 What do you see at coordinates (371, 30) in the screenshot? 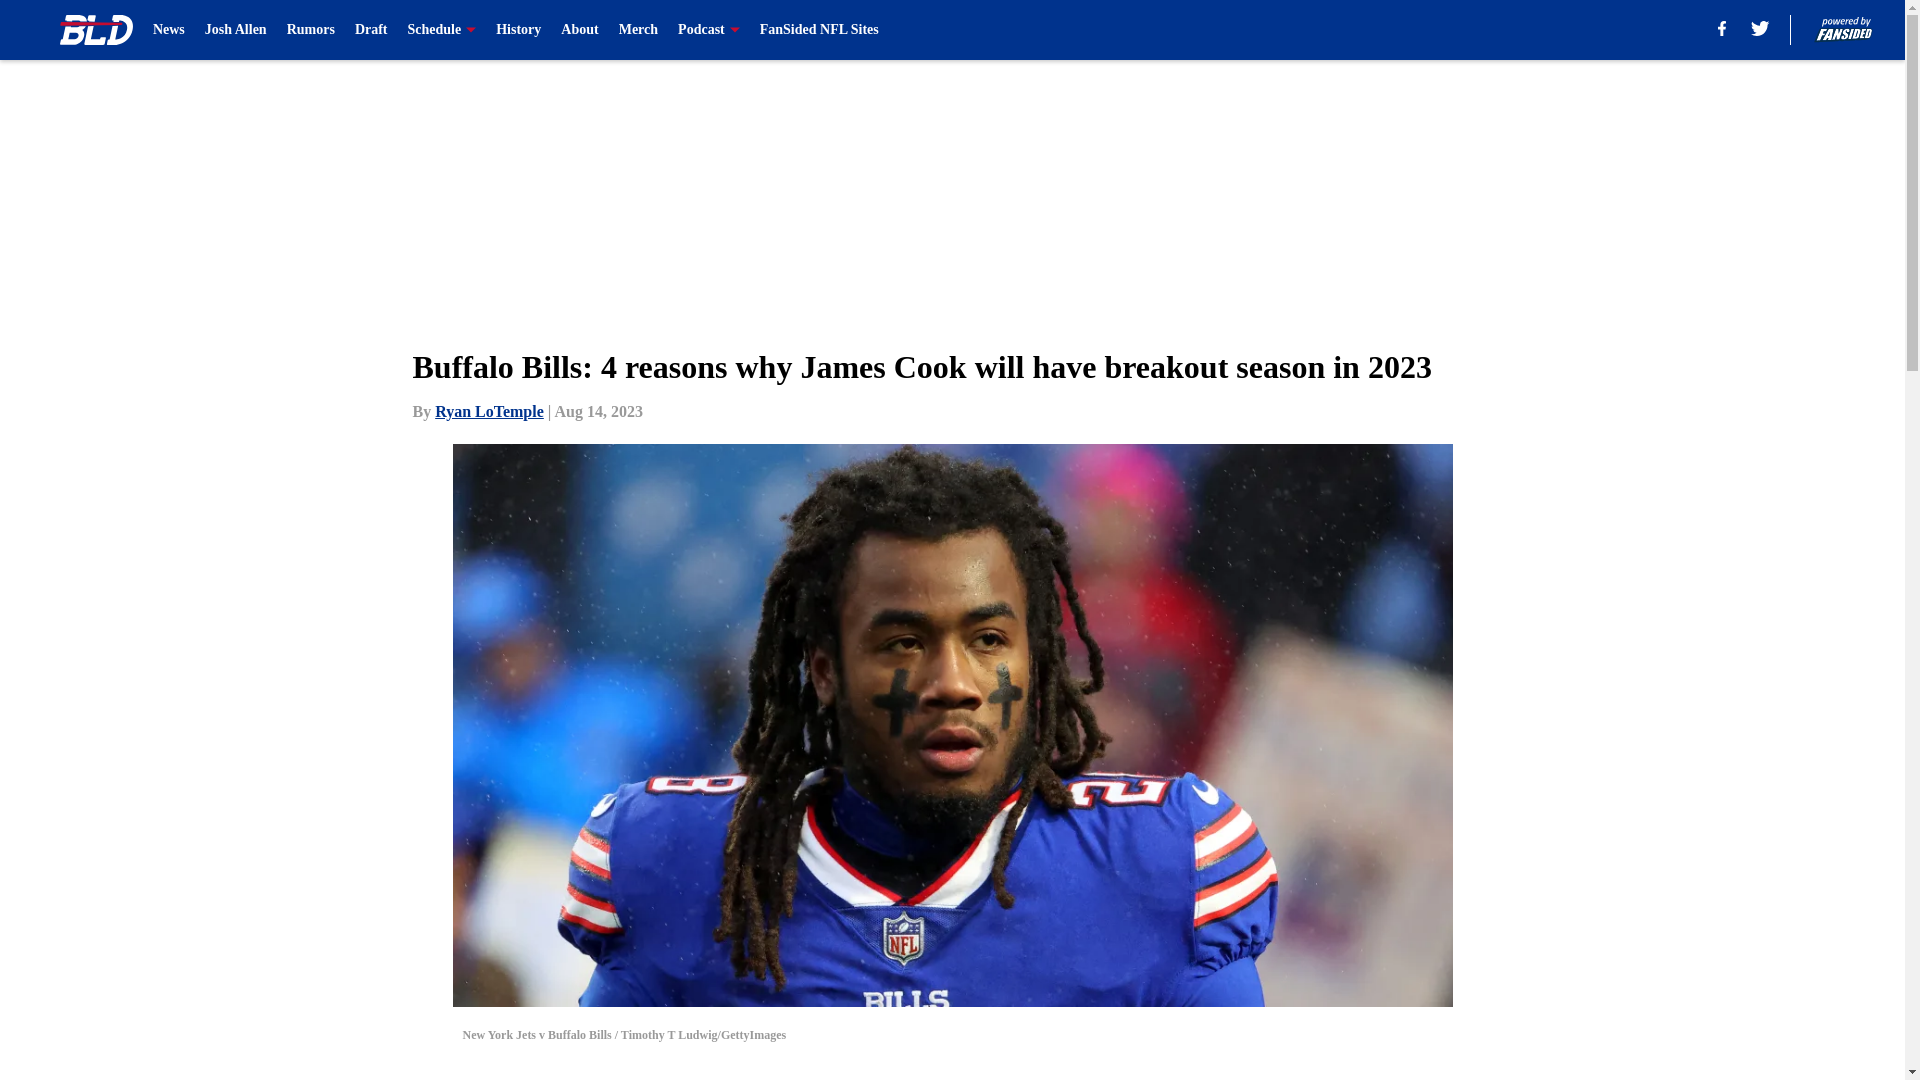
I see `Draft` at bounding box center [371, 30].